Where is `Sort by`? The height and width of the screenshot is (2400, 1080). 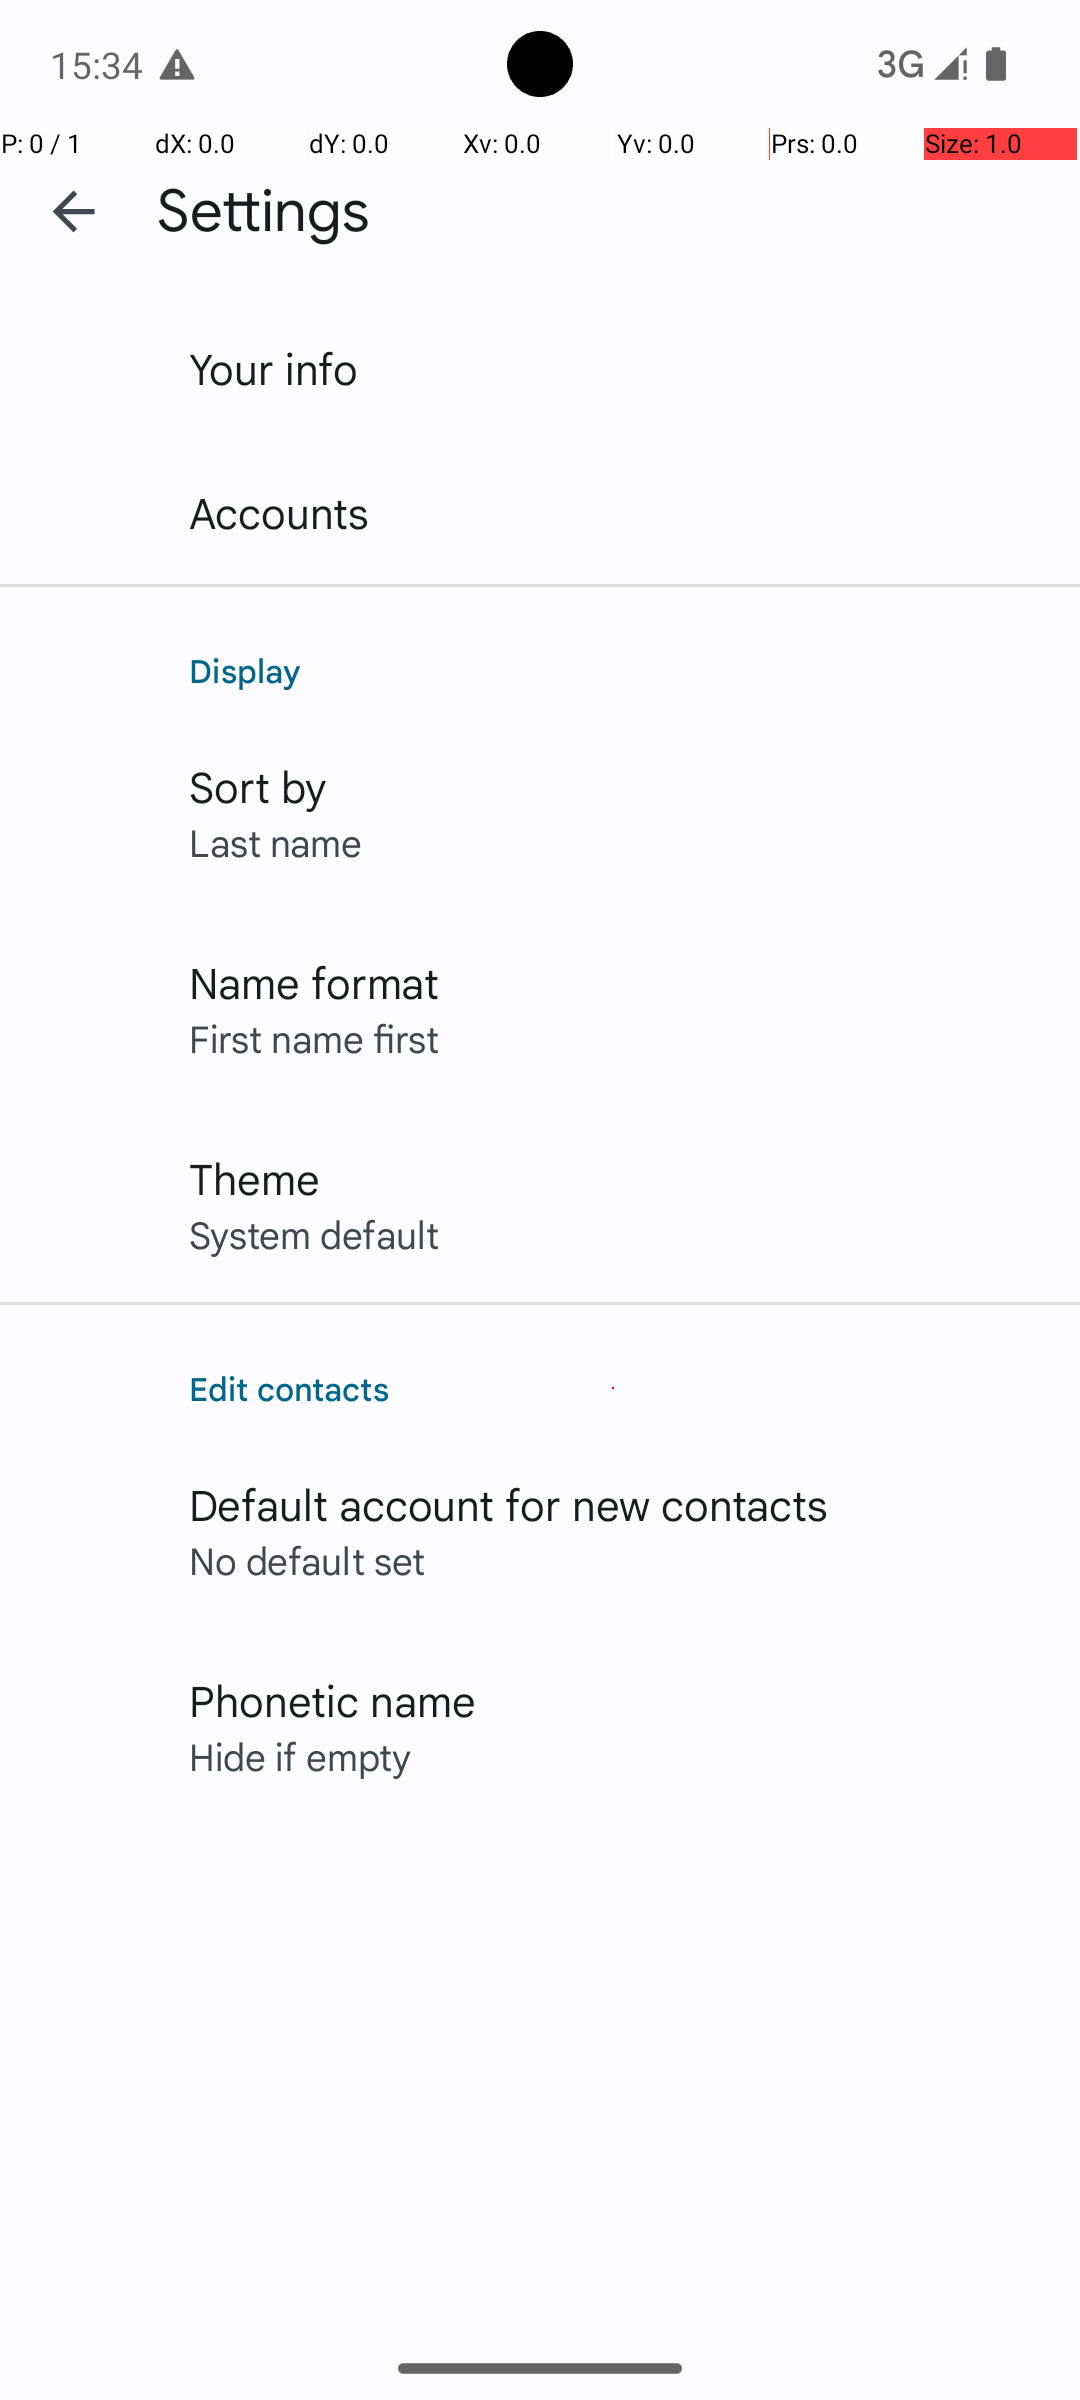 Sort by is located at coordinates (258, 786).